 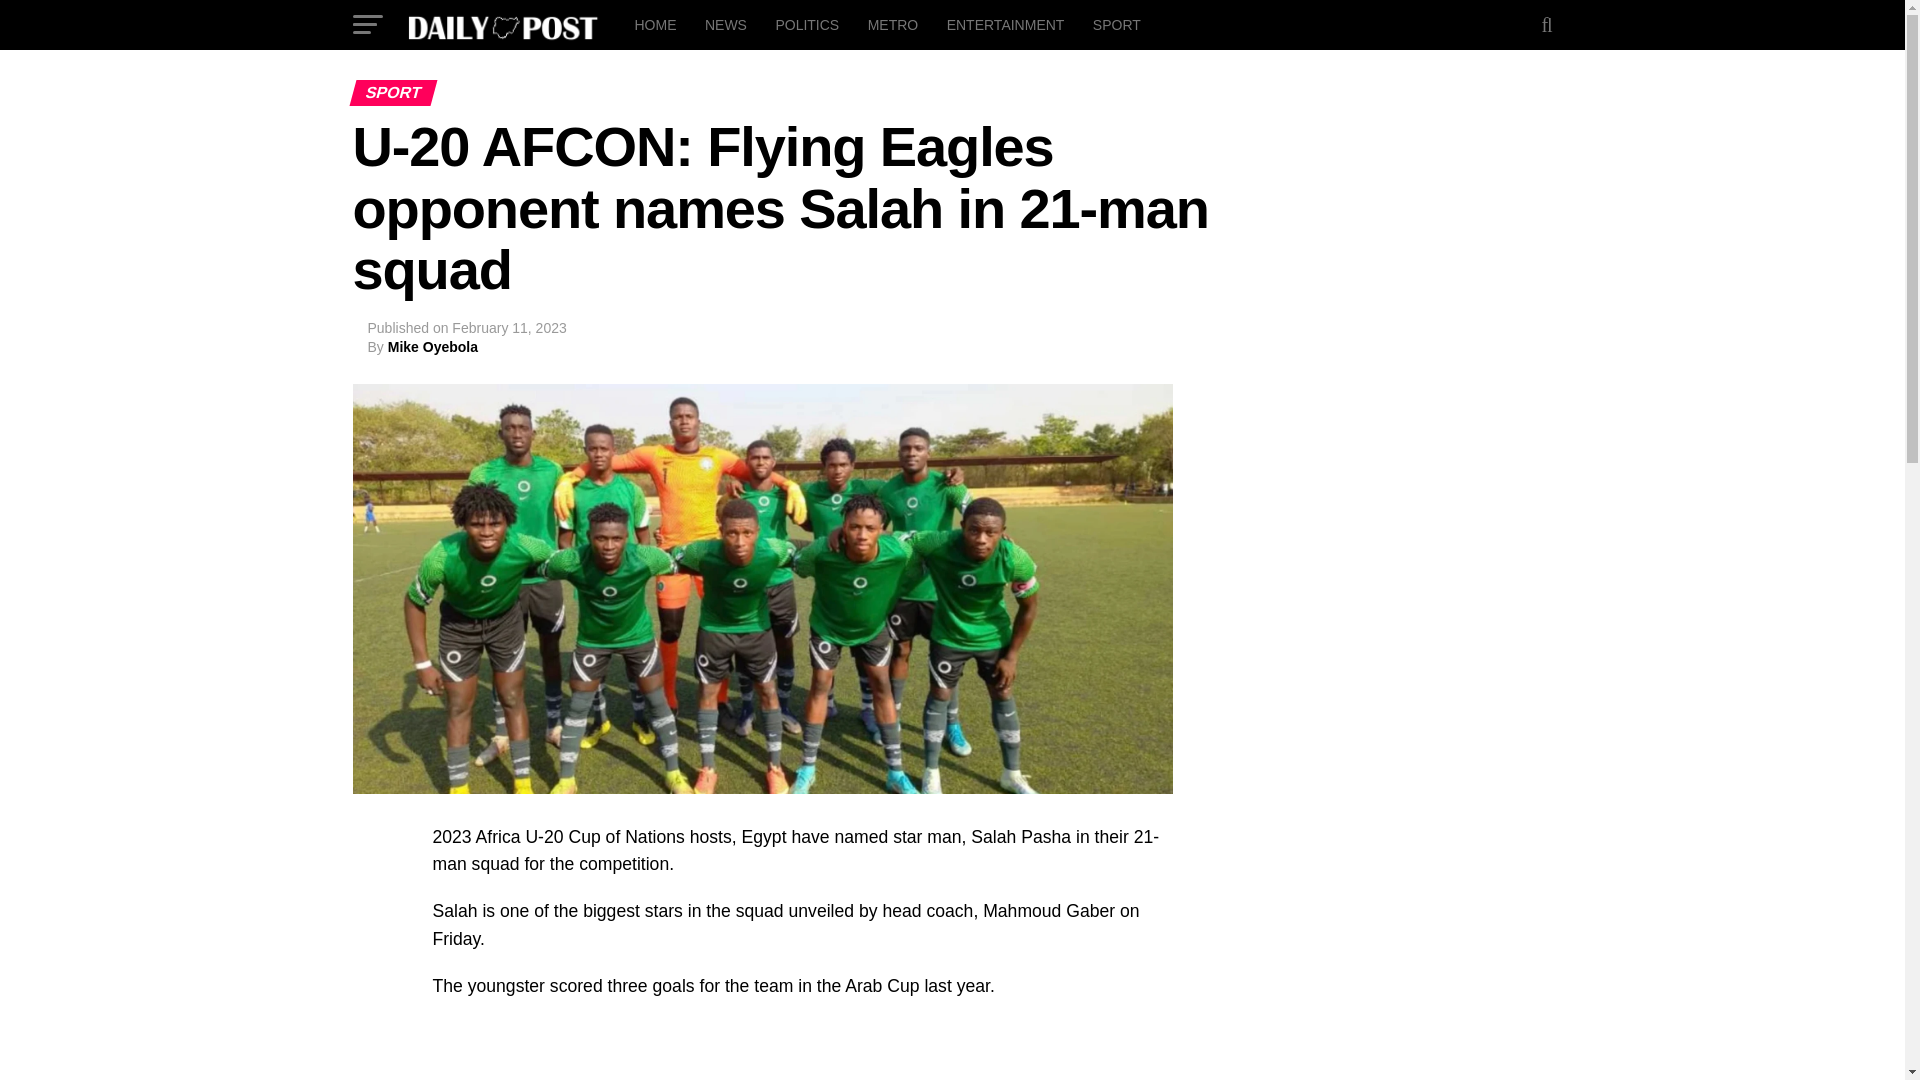 I want to click on SPORT, so click(x=1116, y=24).